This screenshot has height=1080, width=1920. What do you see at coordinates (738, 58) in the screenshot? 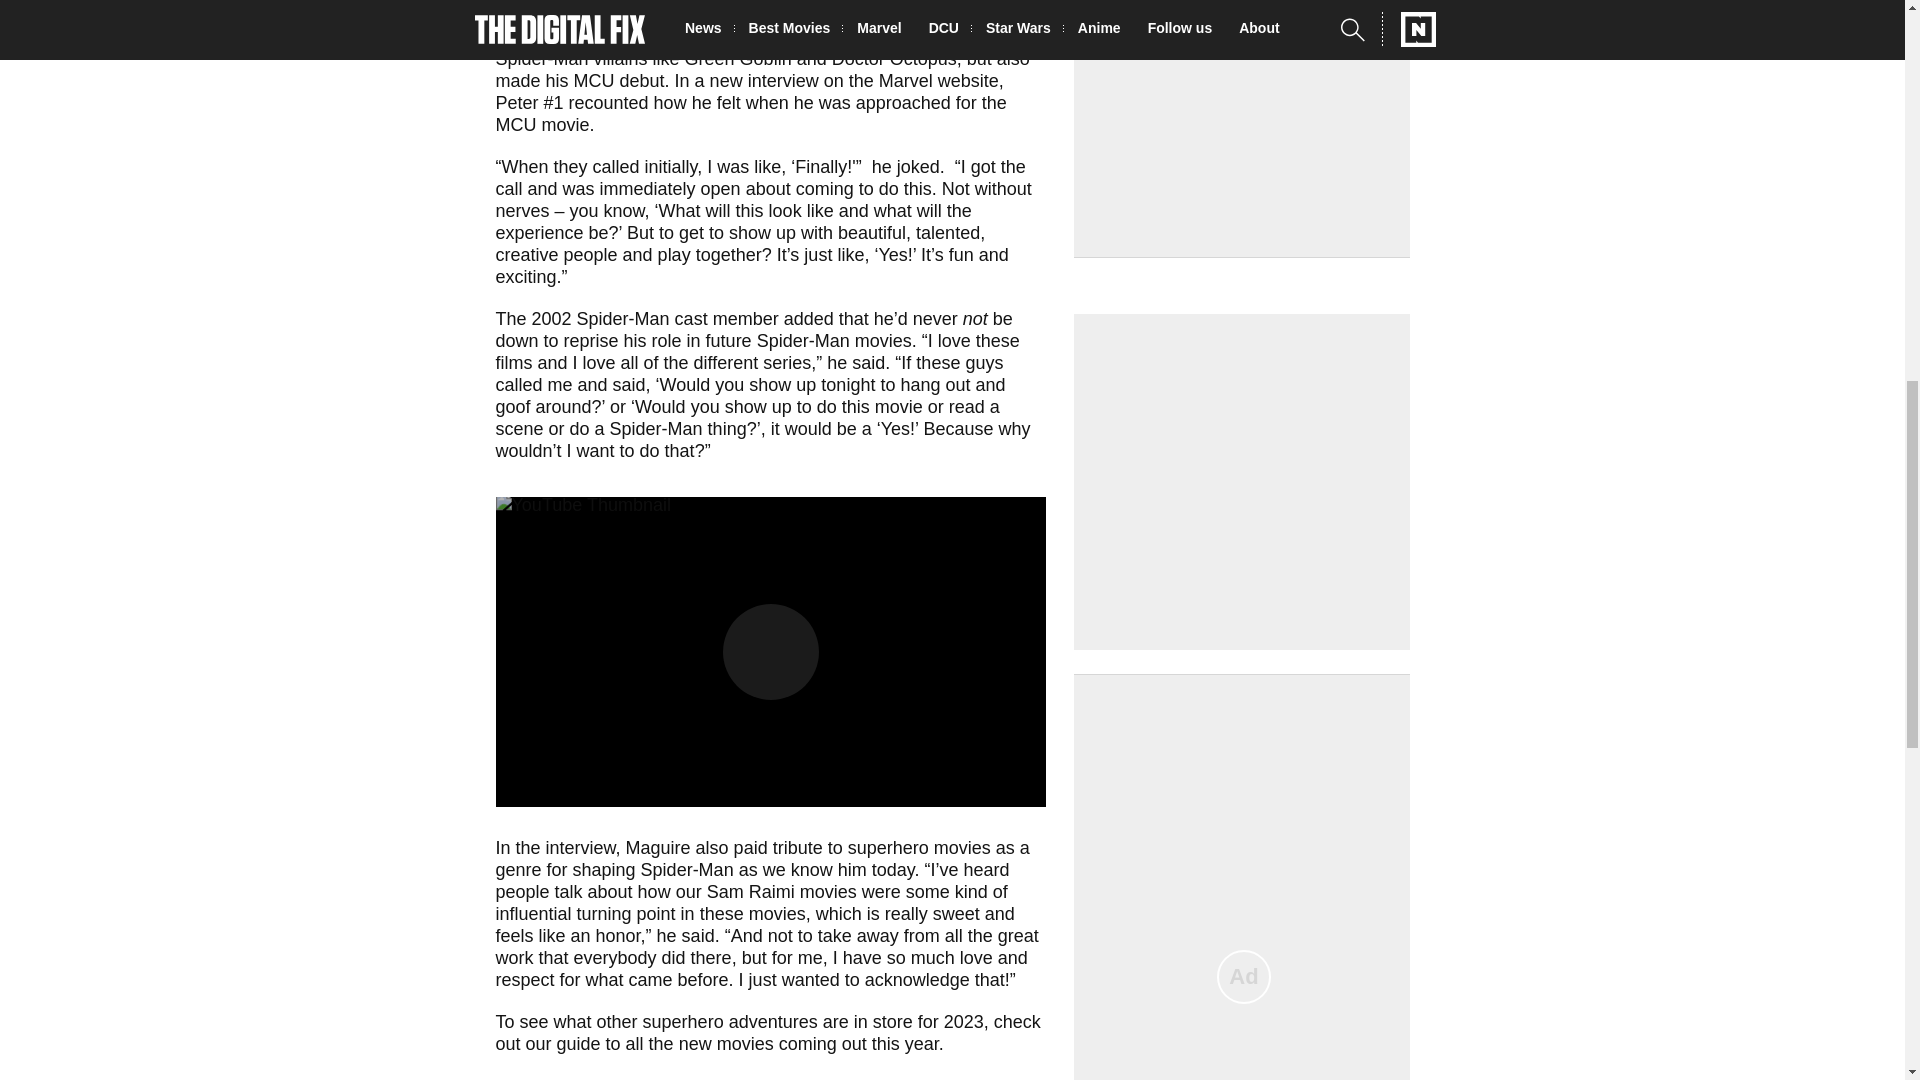
I see `Green Goblin` at bounding box center [738, 58].